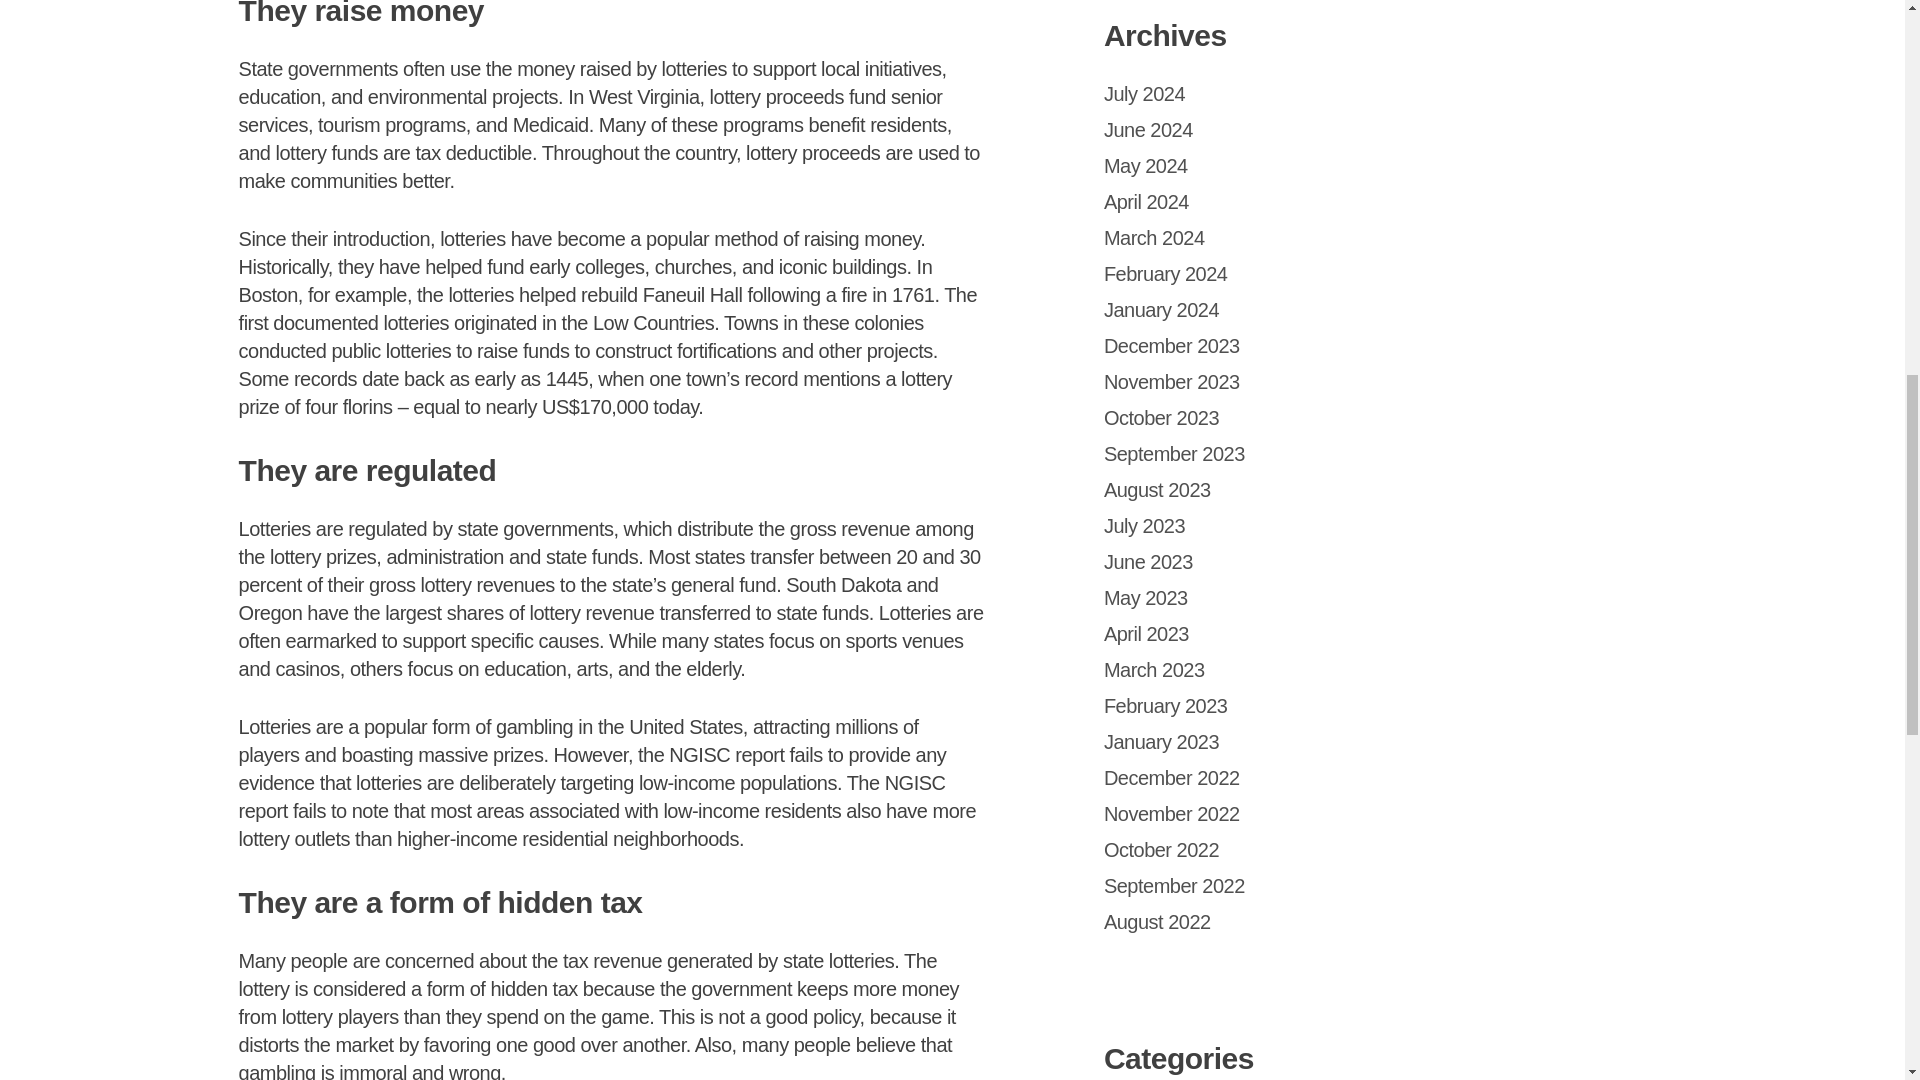  Describe the element at coordinates (1166, 274) in the screenshot. I see `February 2024` at that location.